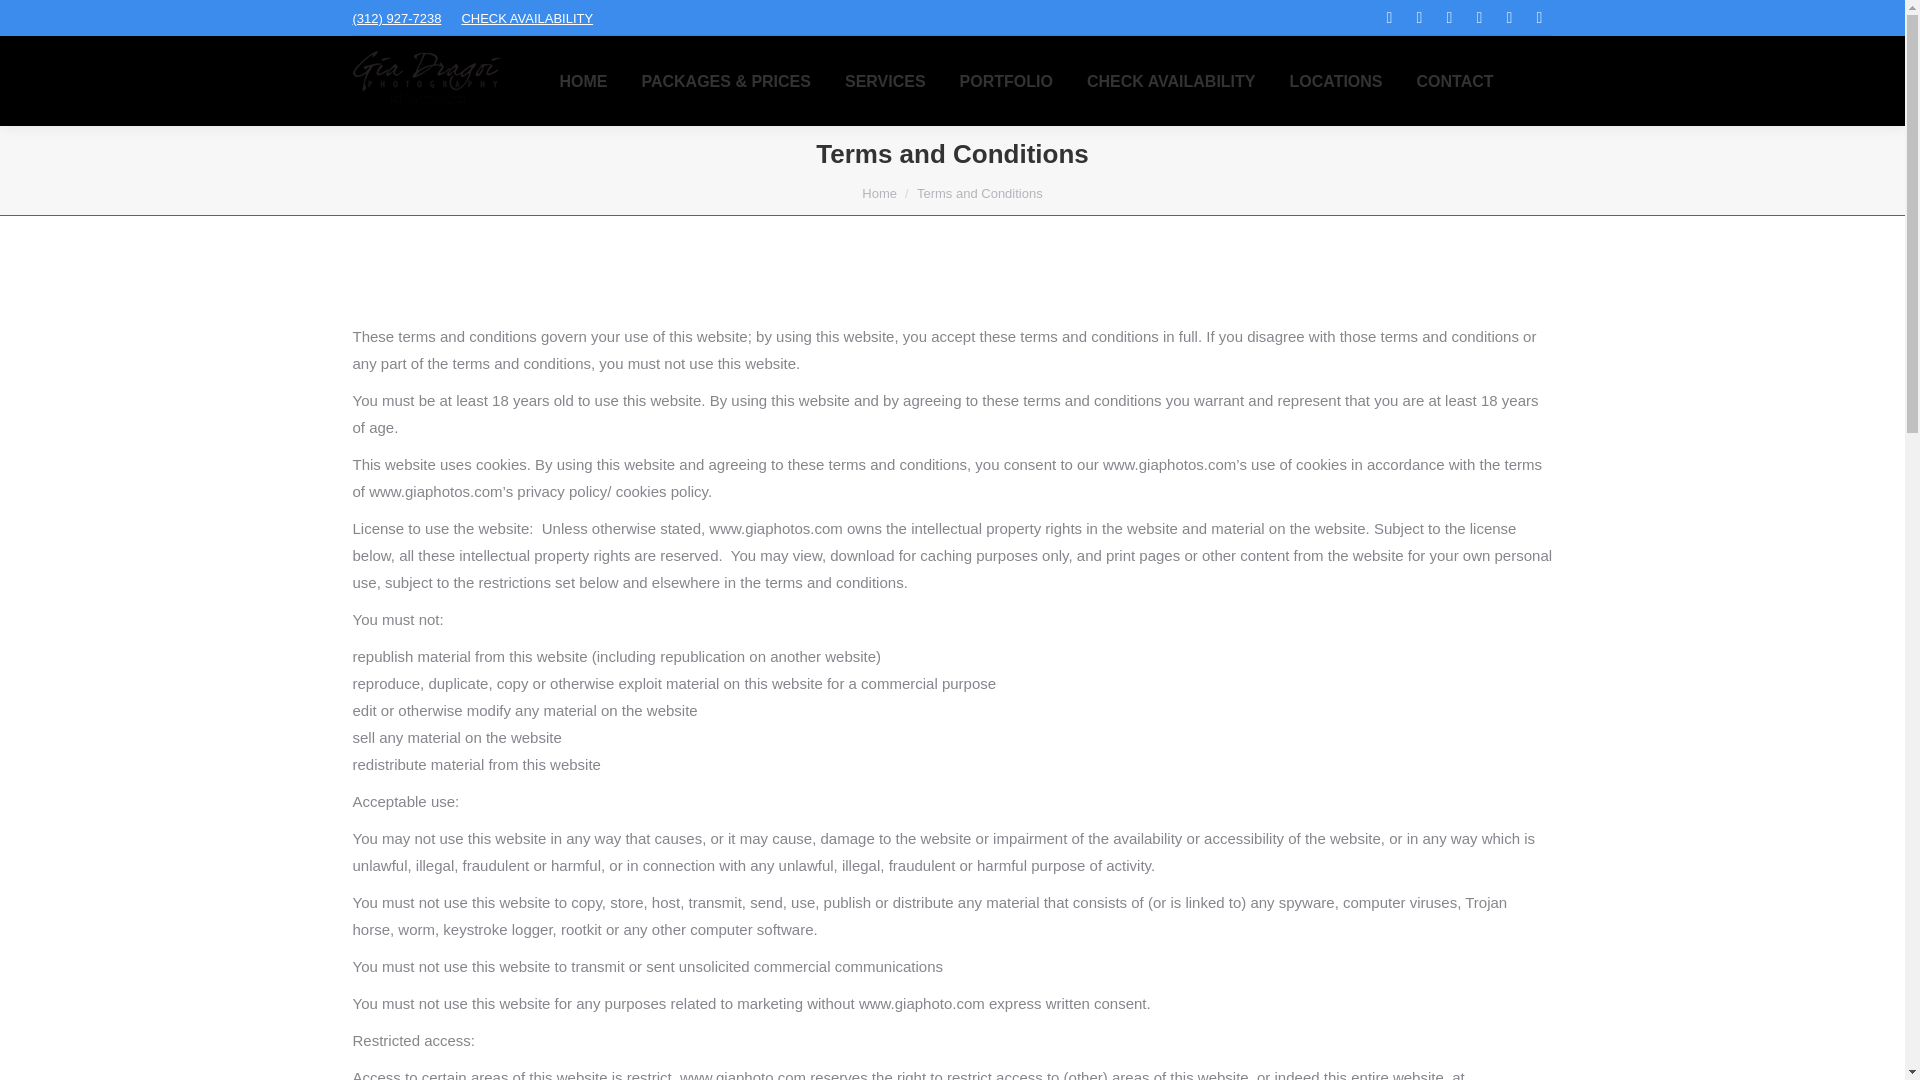 This screenshot has width=1920, height=1080. I want to click on PORTFOLIO, so click(1006, 80).